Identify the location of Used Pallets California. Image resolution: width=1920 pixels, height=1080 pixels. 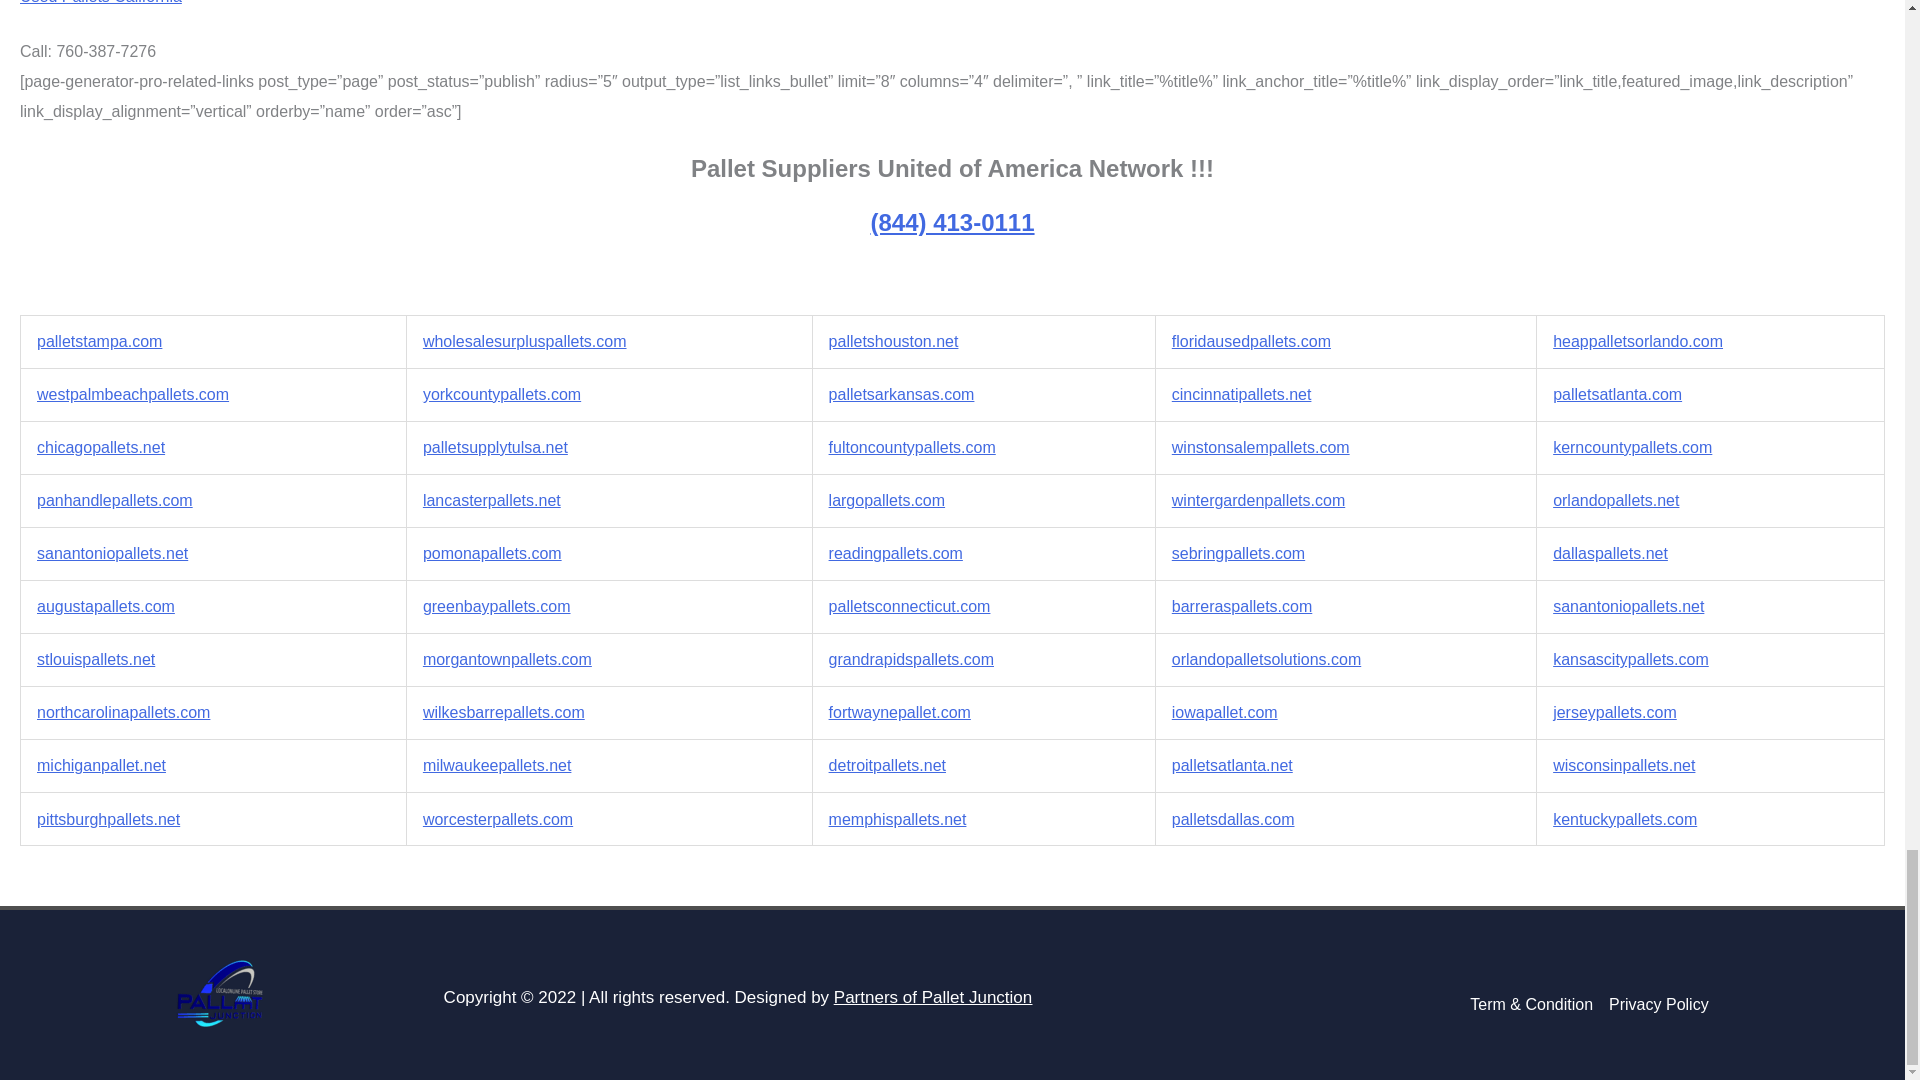
(100, 2).